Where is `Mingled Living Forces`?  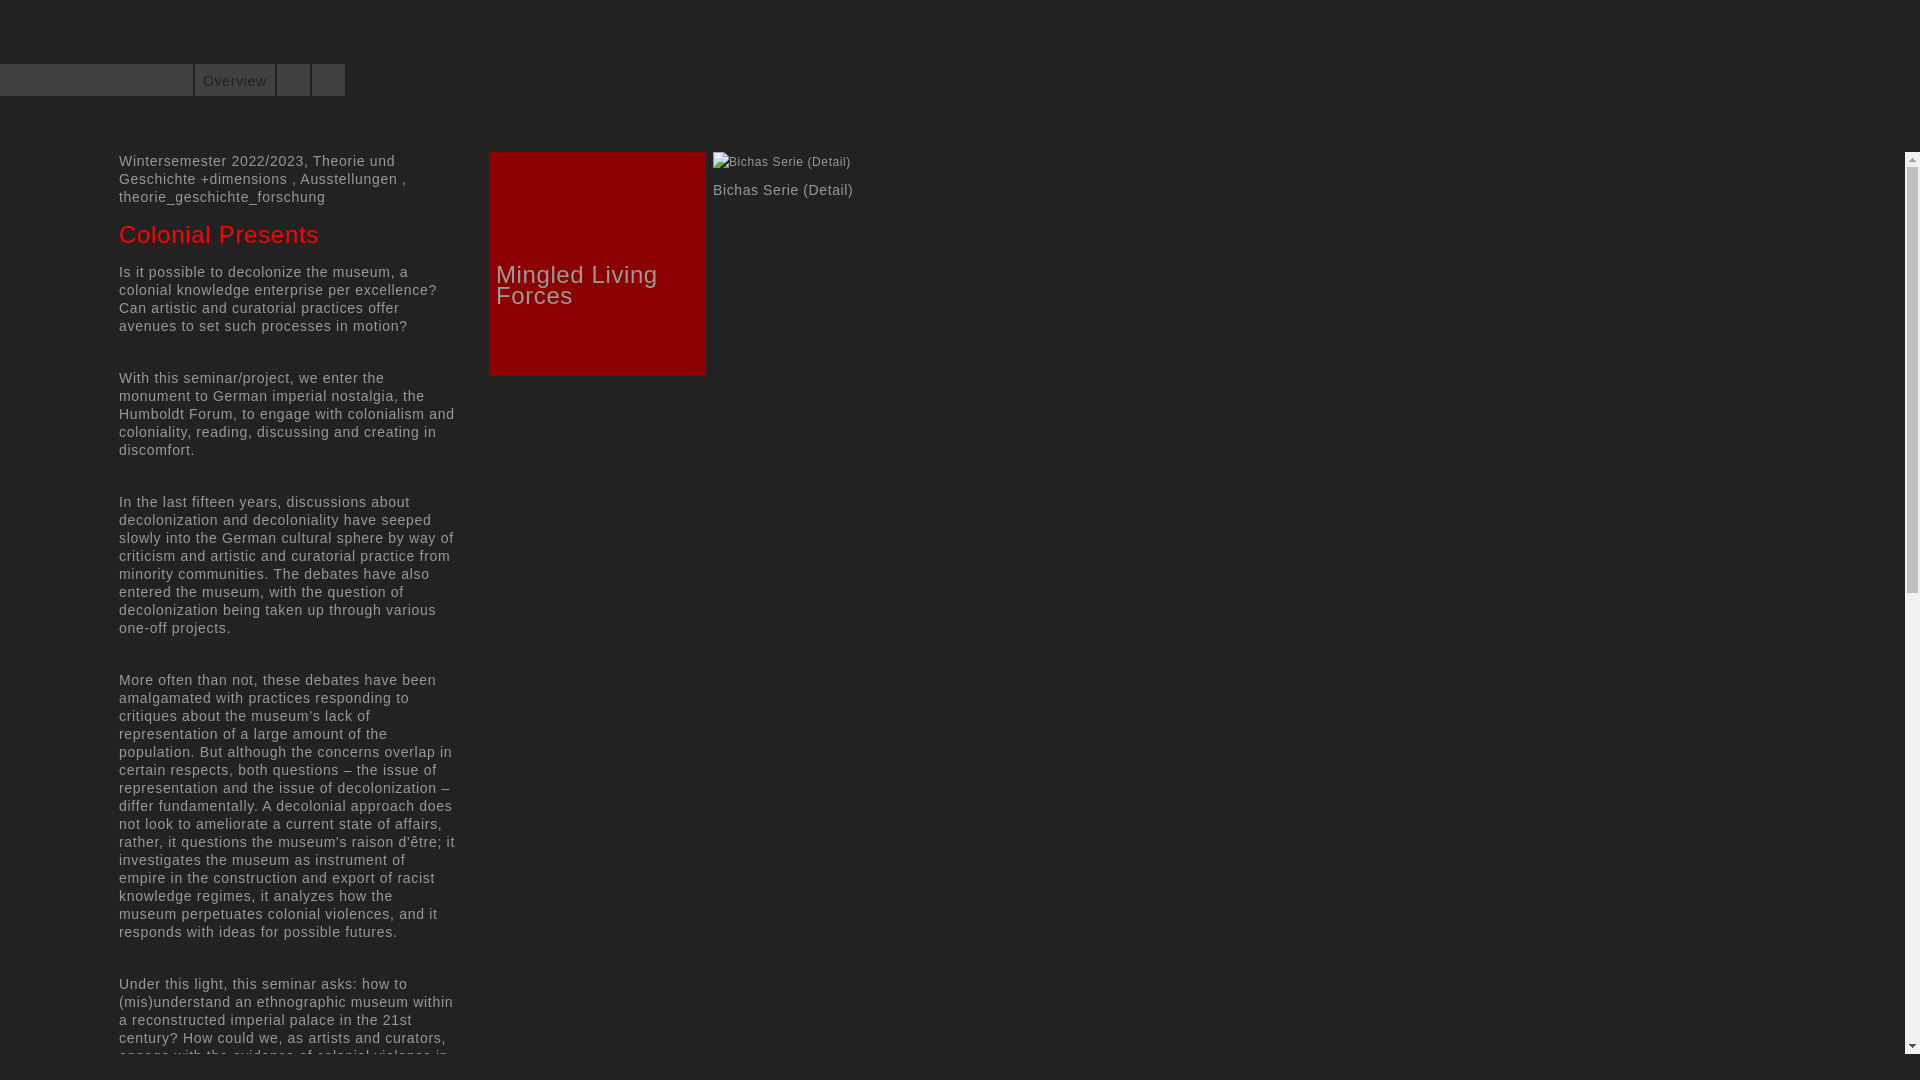
Mingled Living Forces is located at coordinates (576, 284).